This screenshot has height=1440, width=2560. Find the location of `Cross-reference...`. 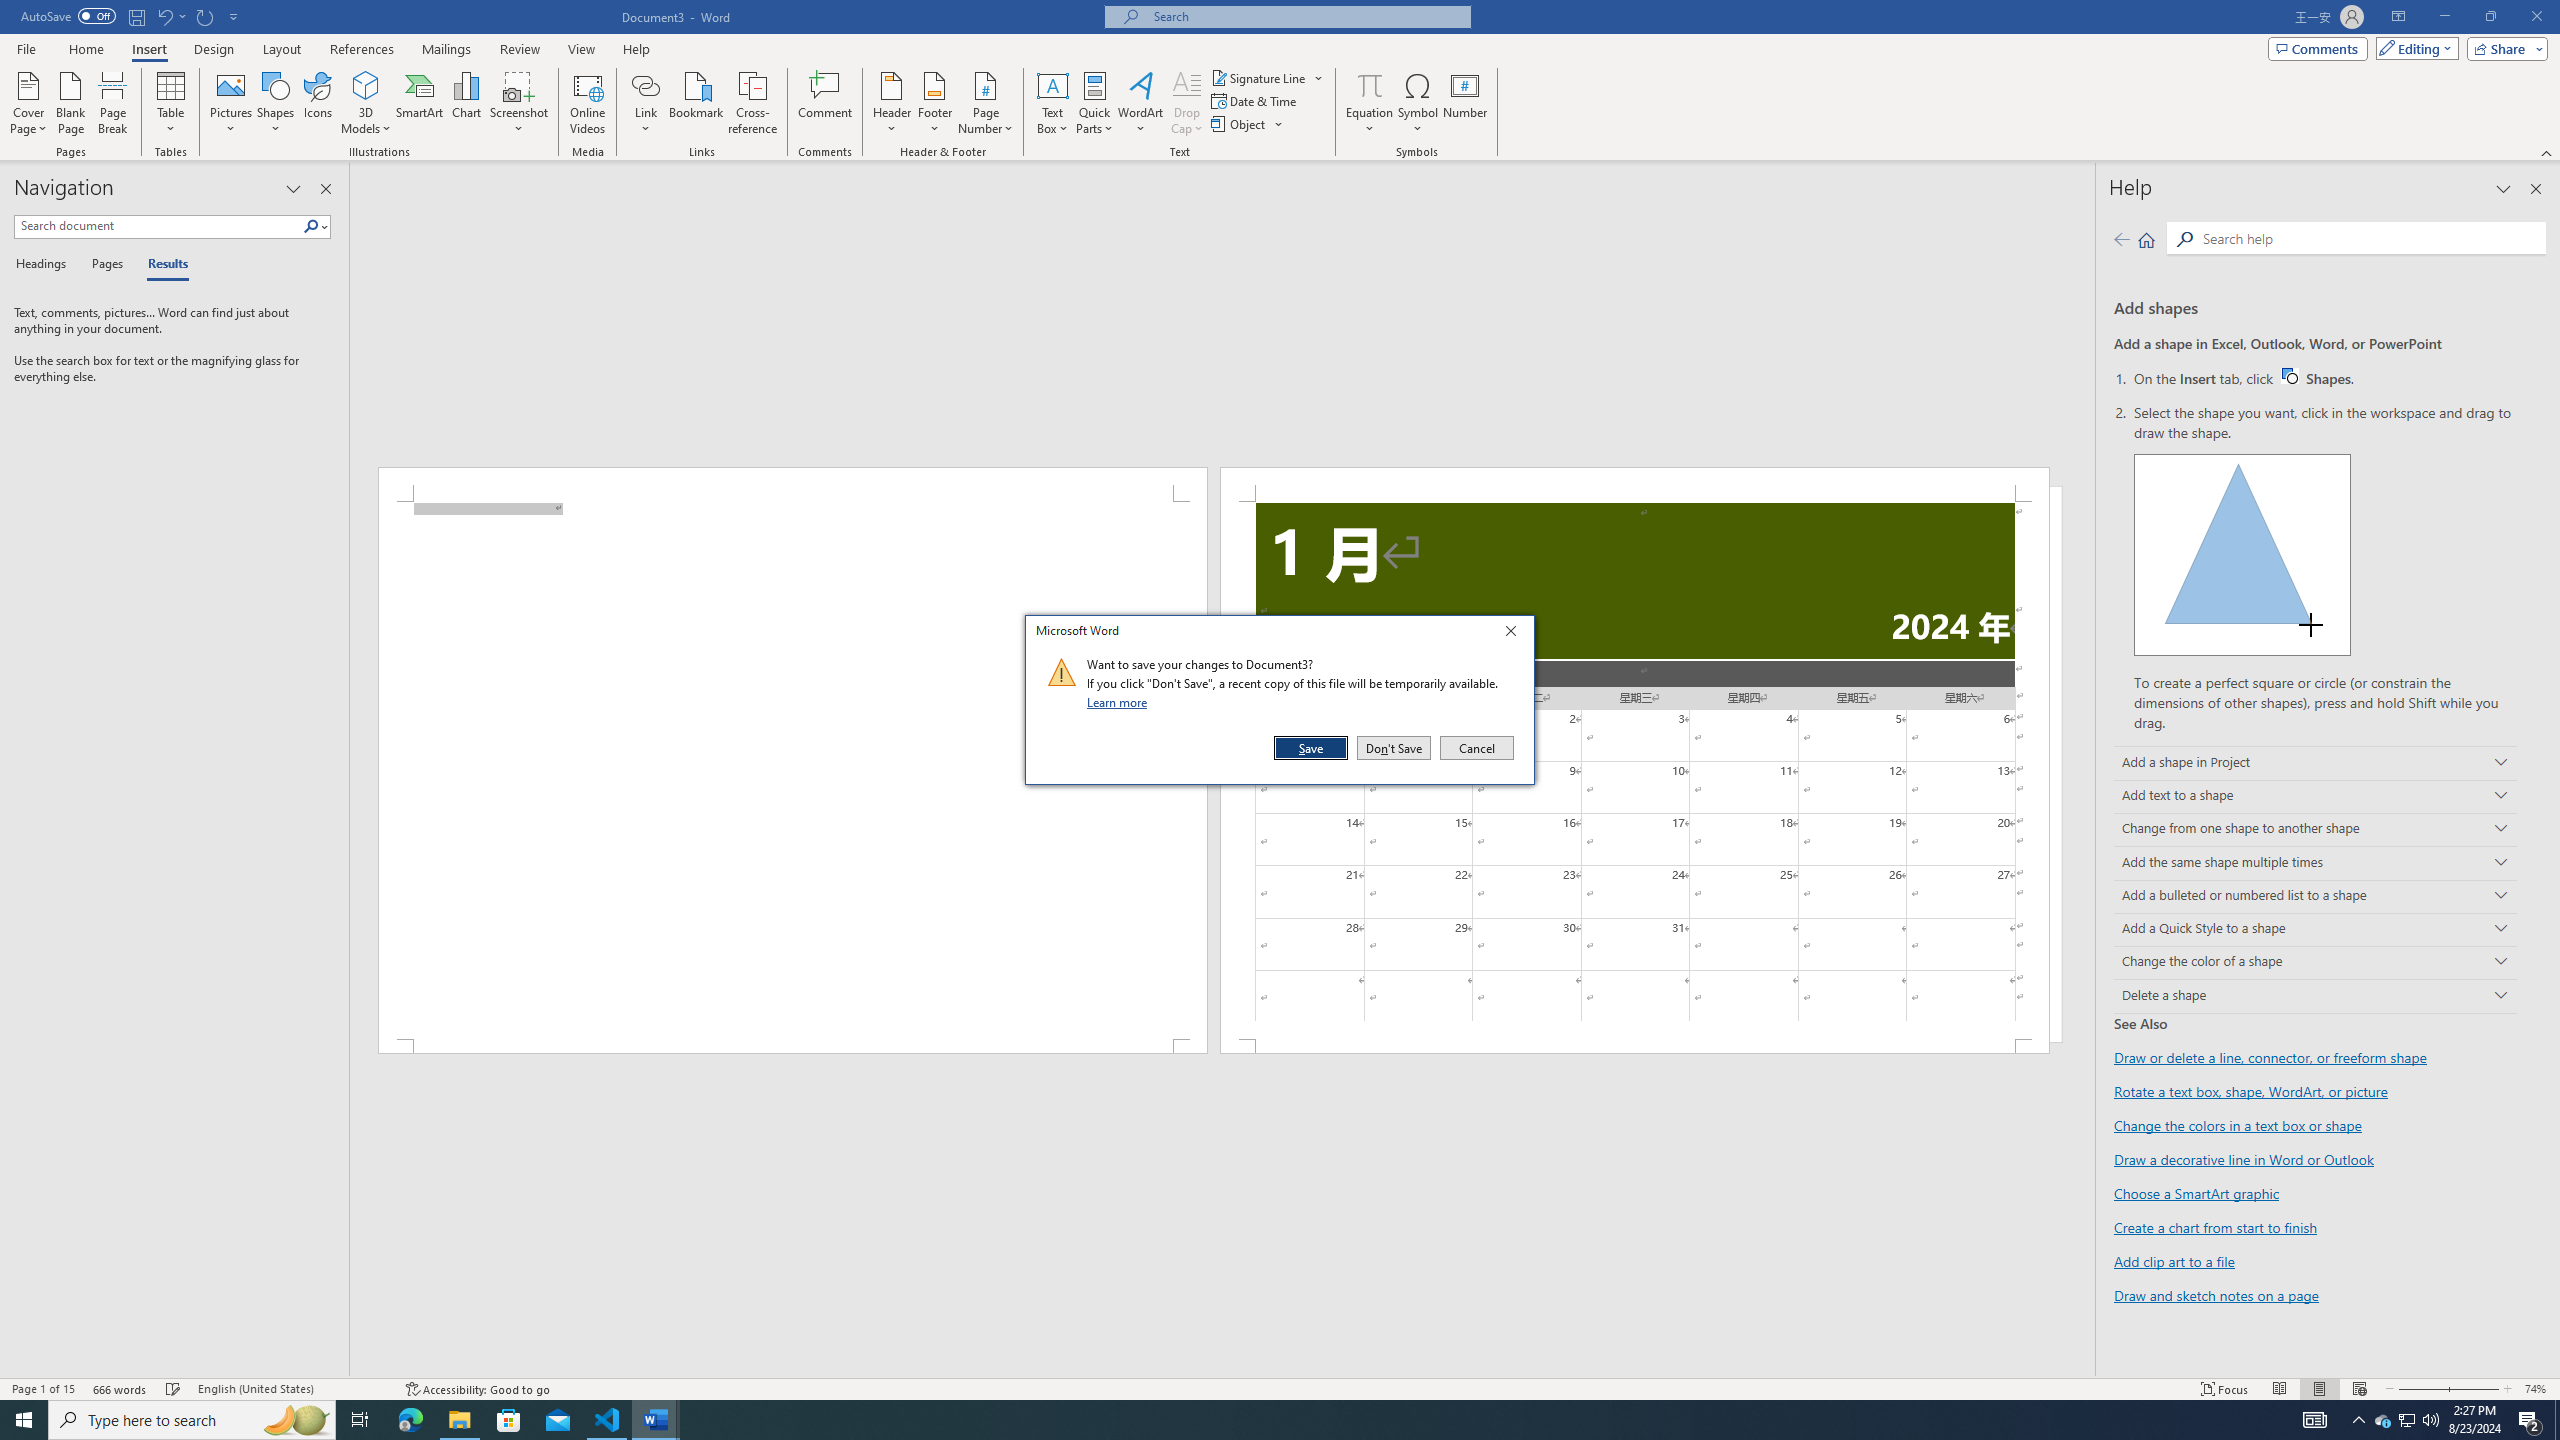

Cross-reference... is located at coordinates (1248, 124).